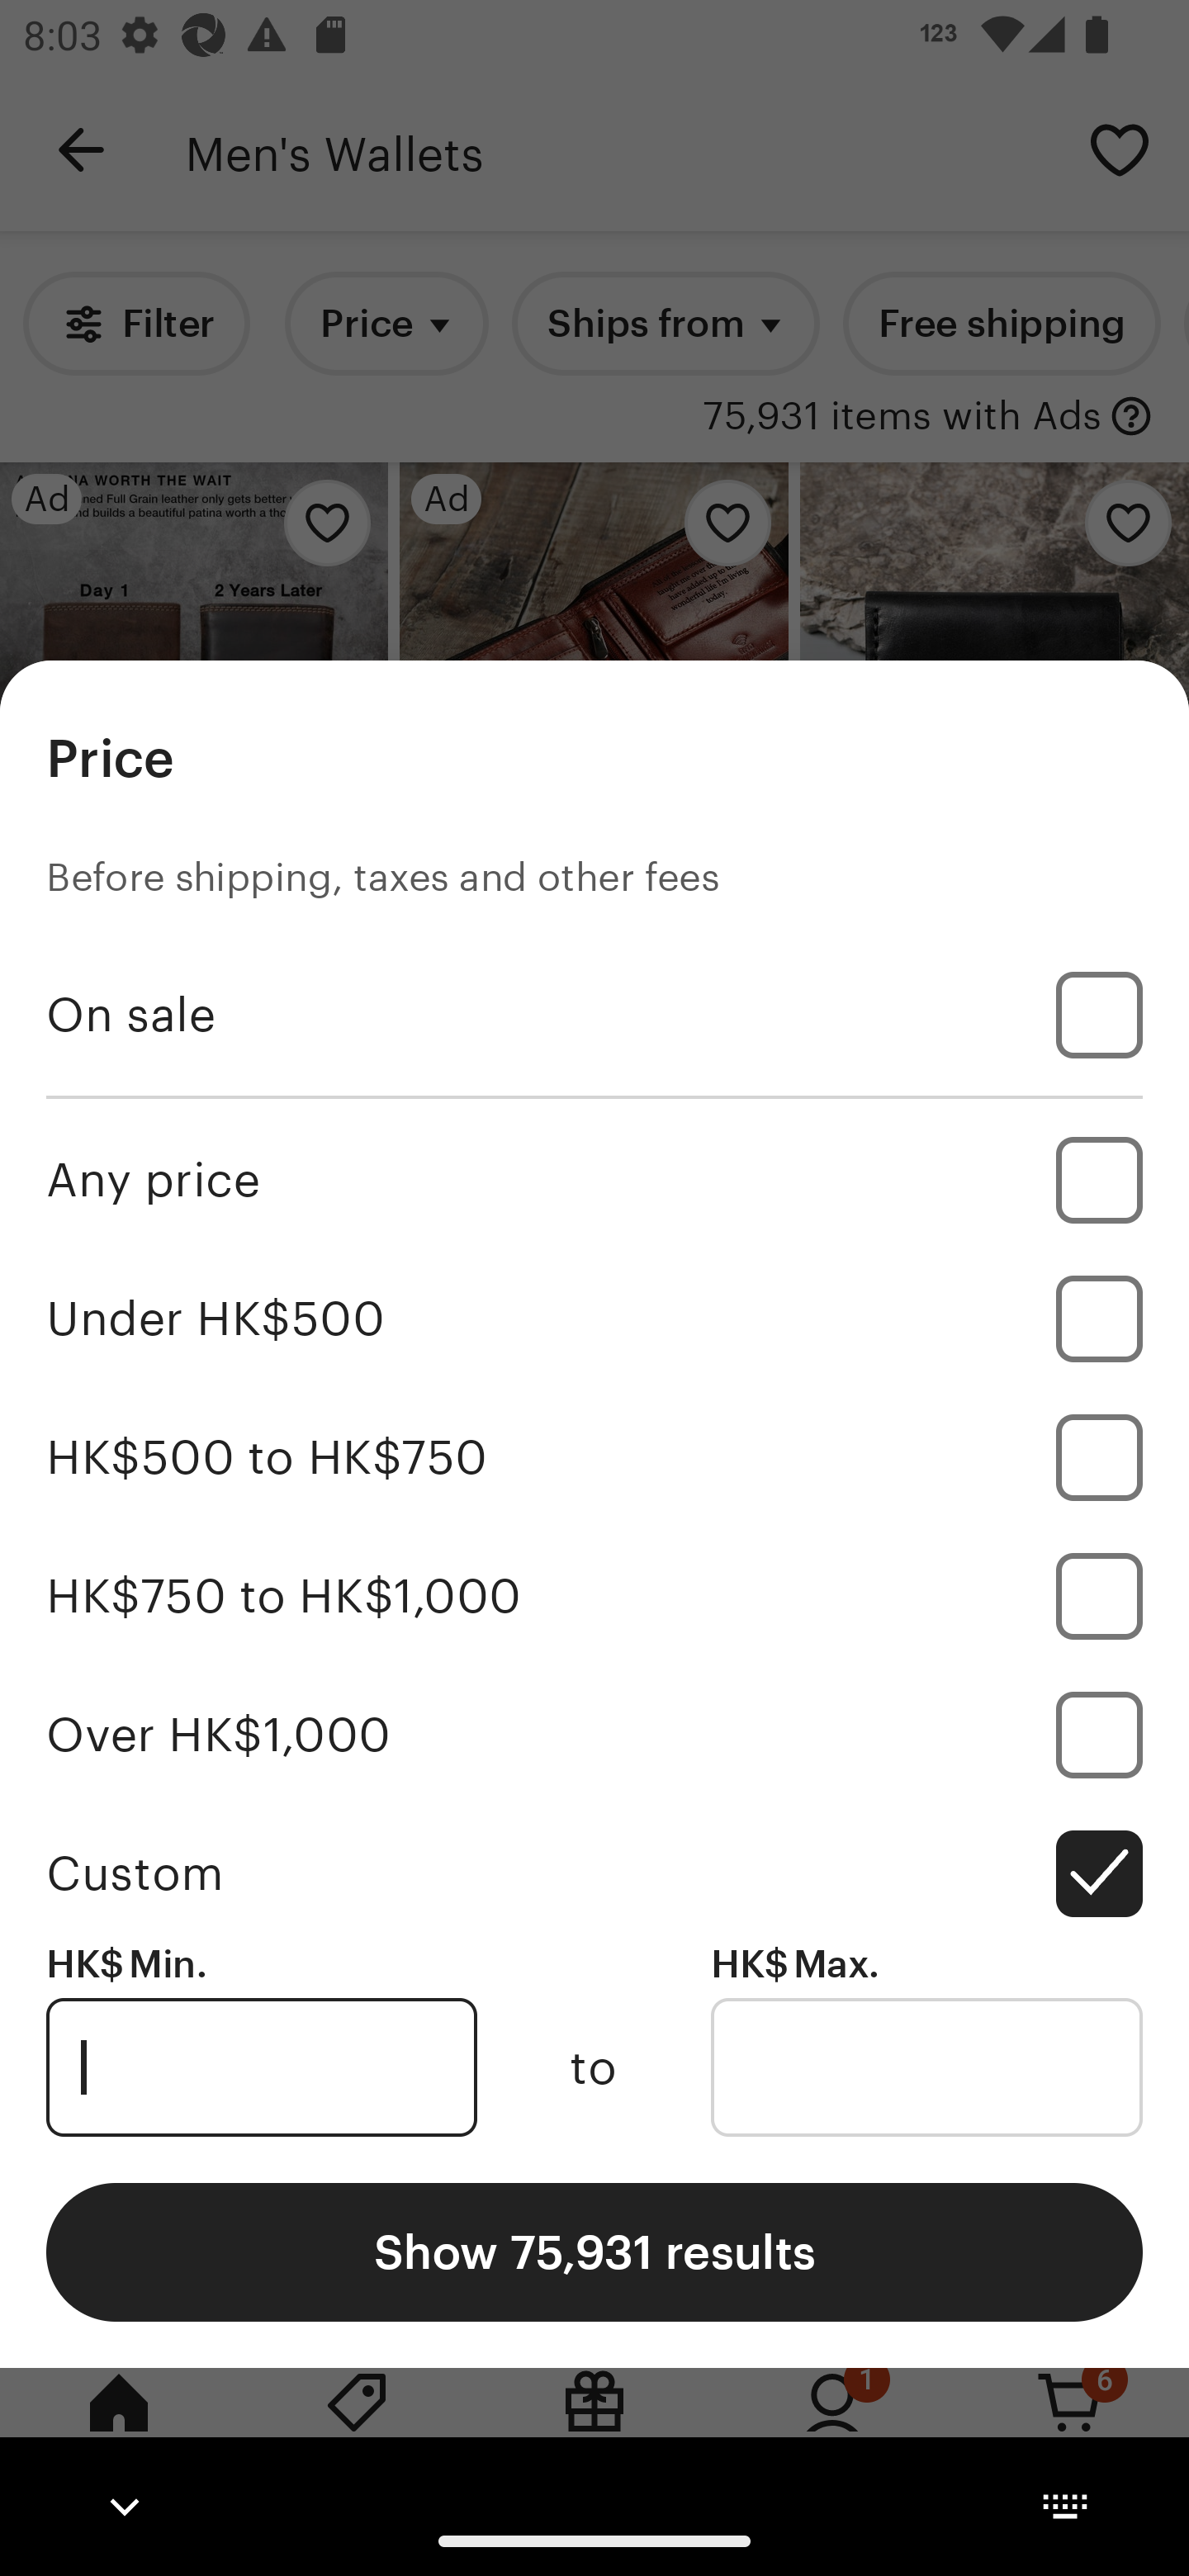 Image resolution: width=1189 pixels, height=2576 pixels. I want to click on Over HK$1,000, so click(594, 1734).